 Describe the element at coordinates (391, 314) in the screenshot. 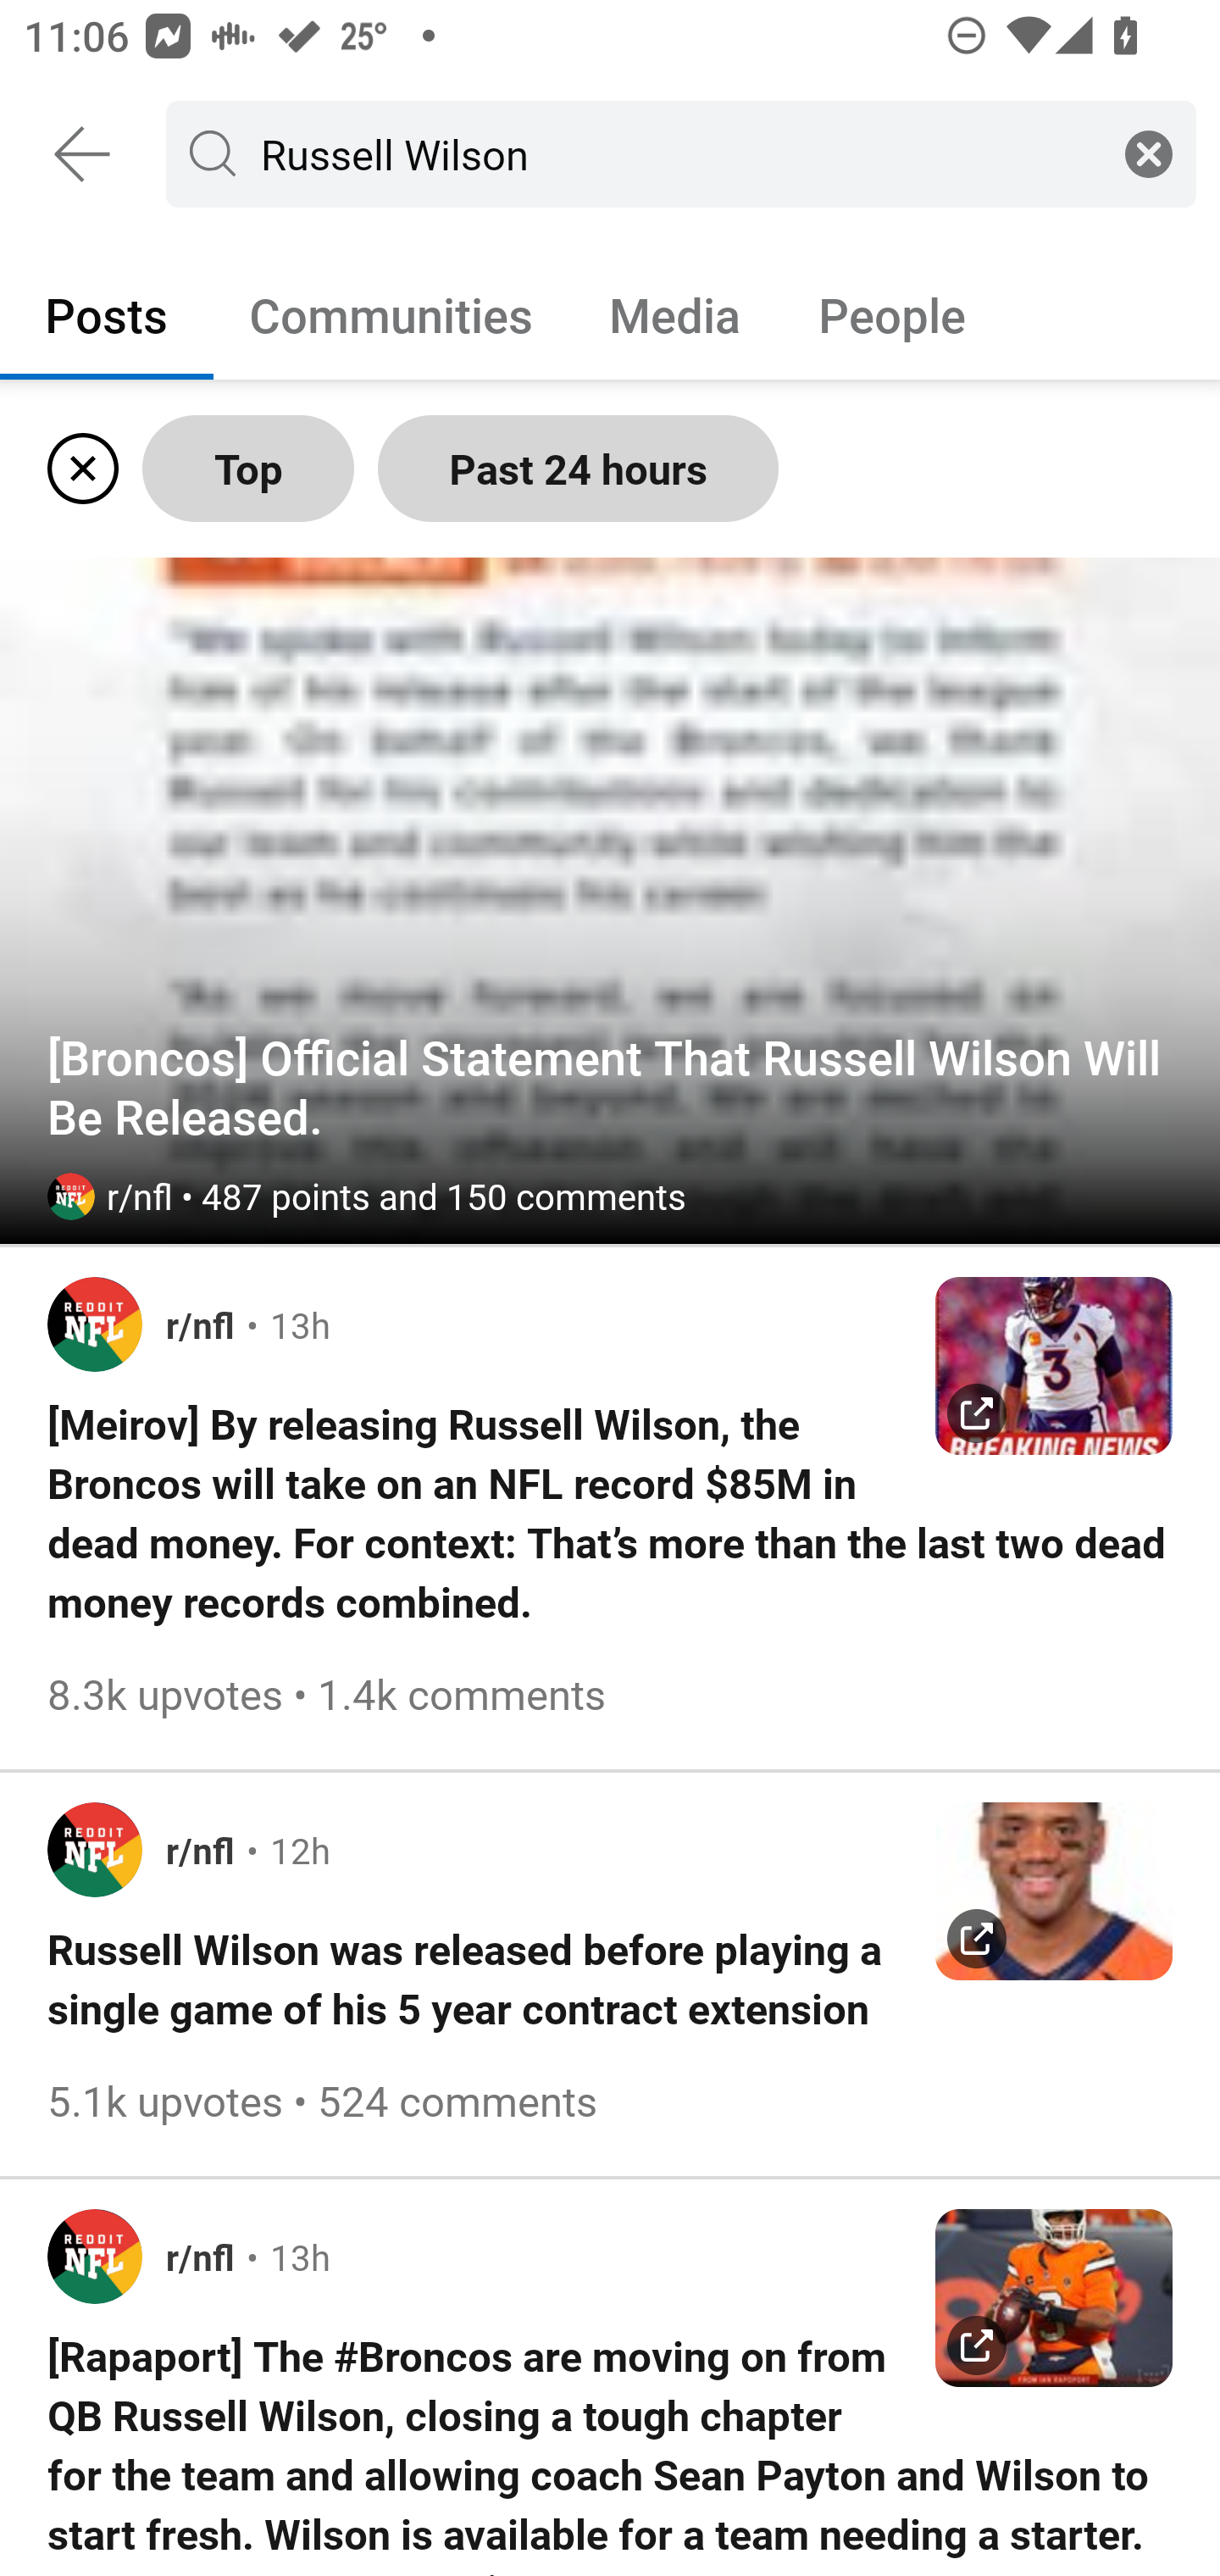

I see `Communities` at that location.